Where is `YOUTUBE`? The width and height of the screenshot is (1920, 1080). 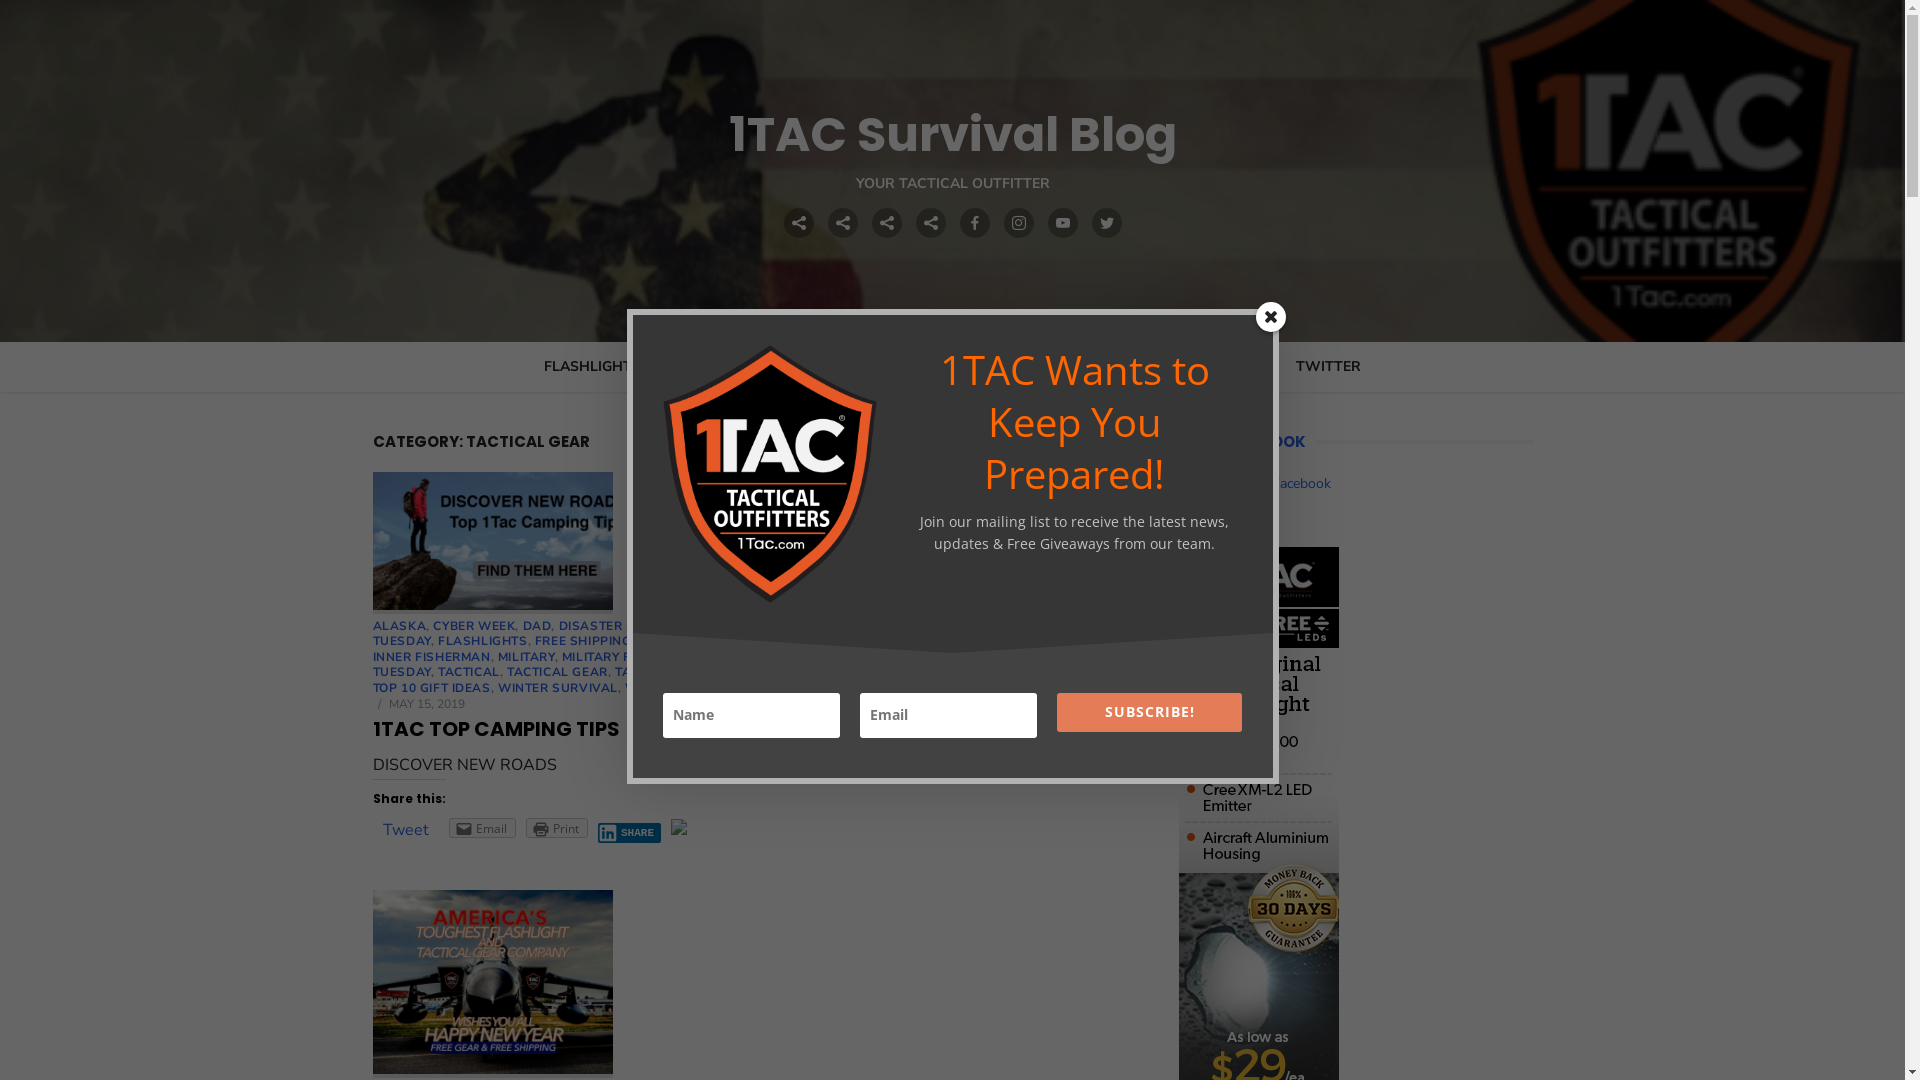
YOUTUBE is located at coordinates (1239, 367).